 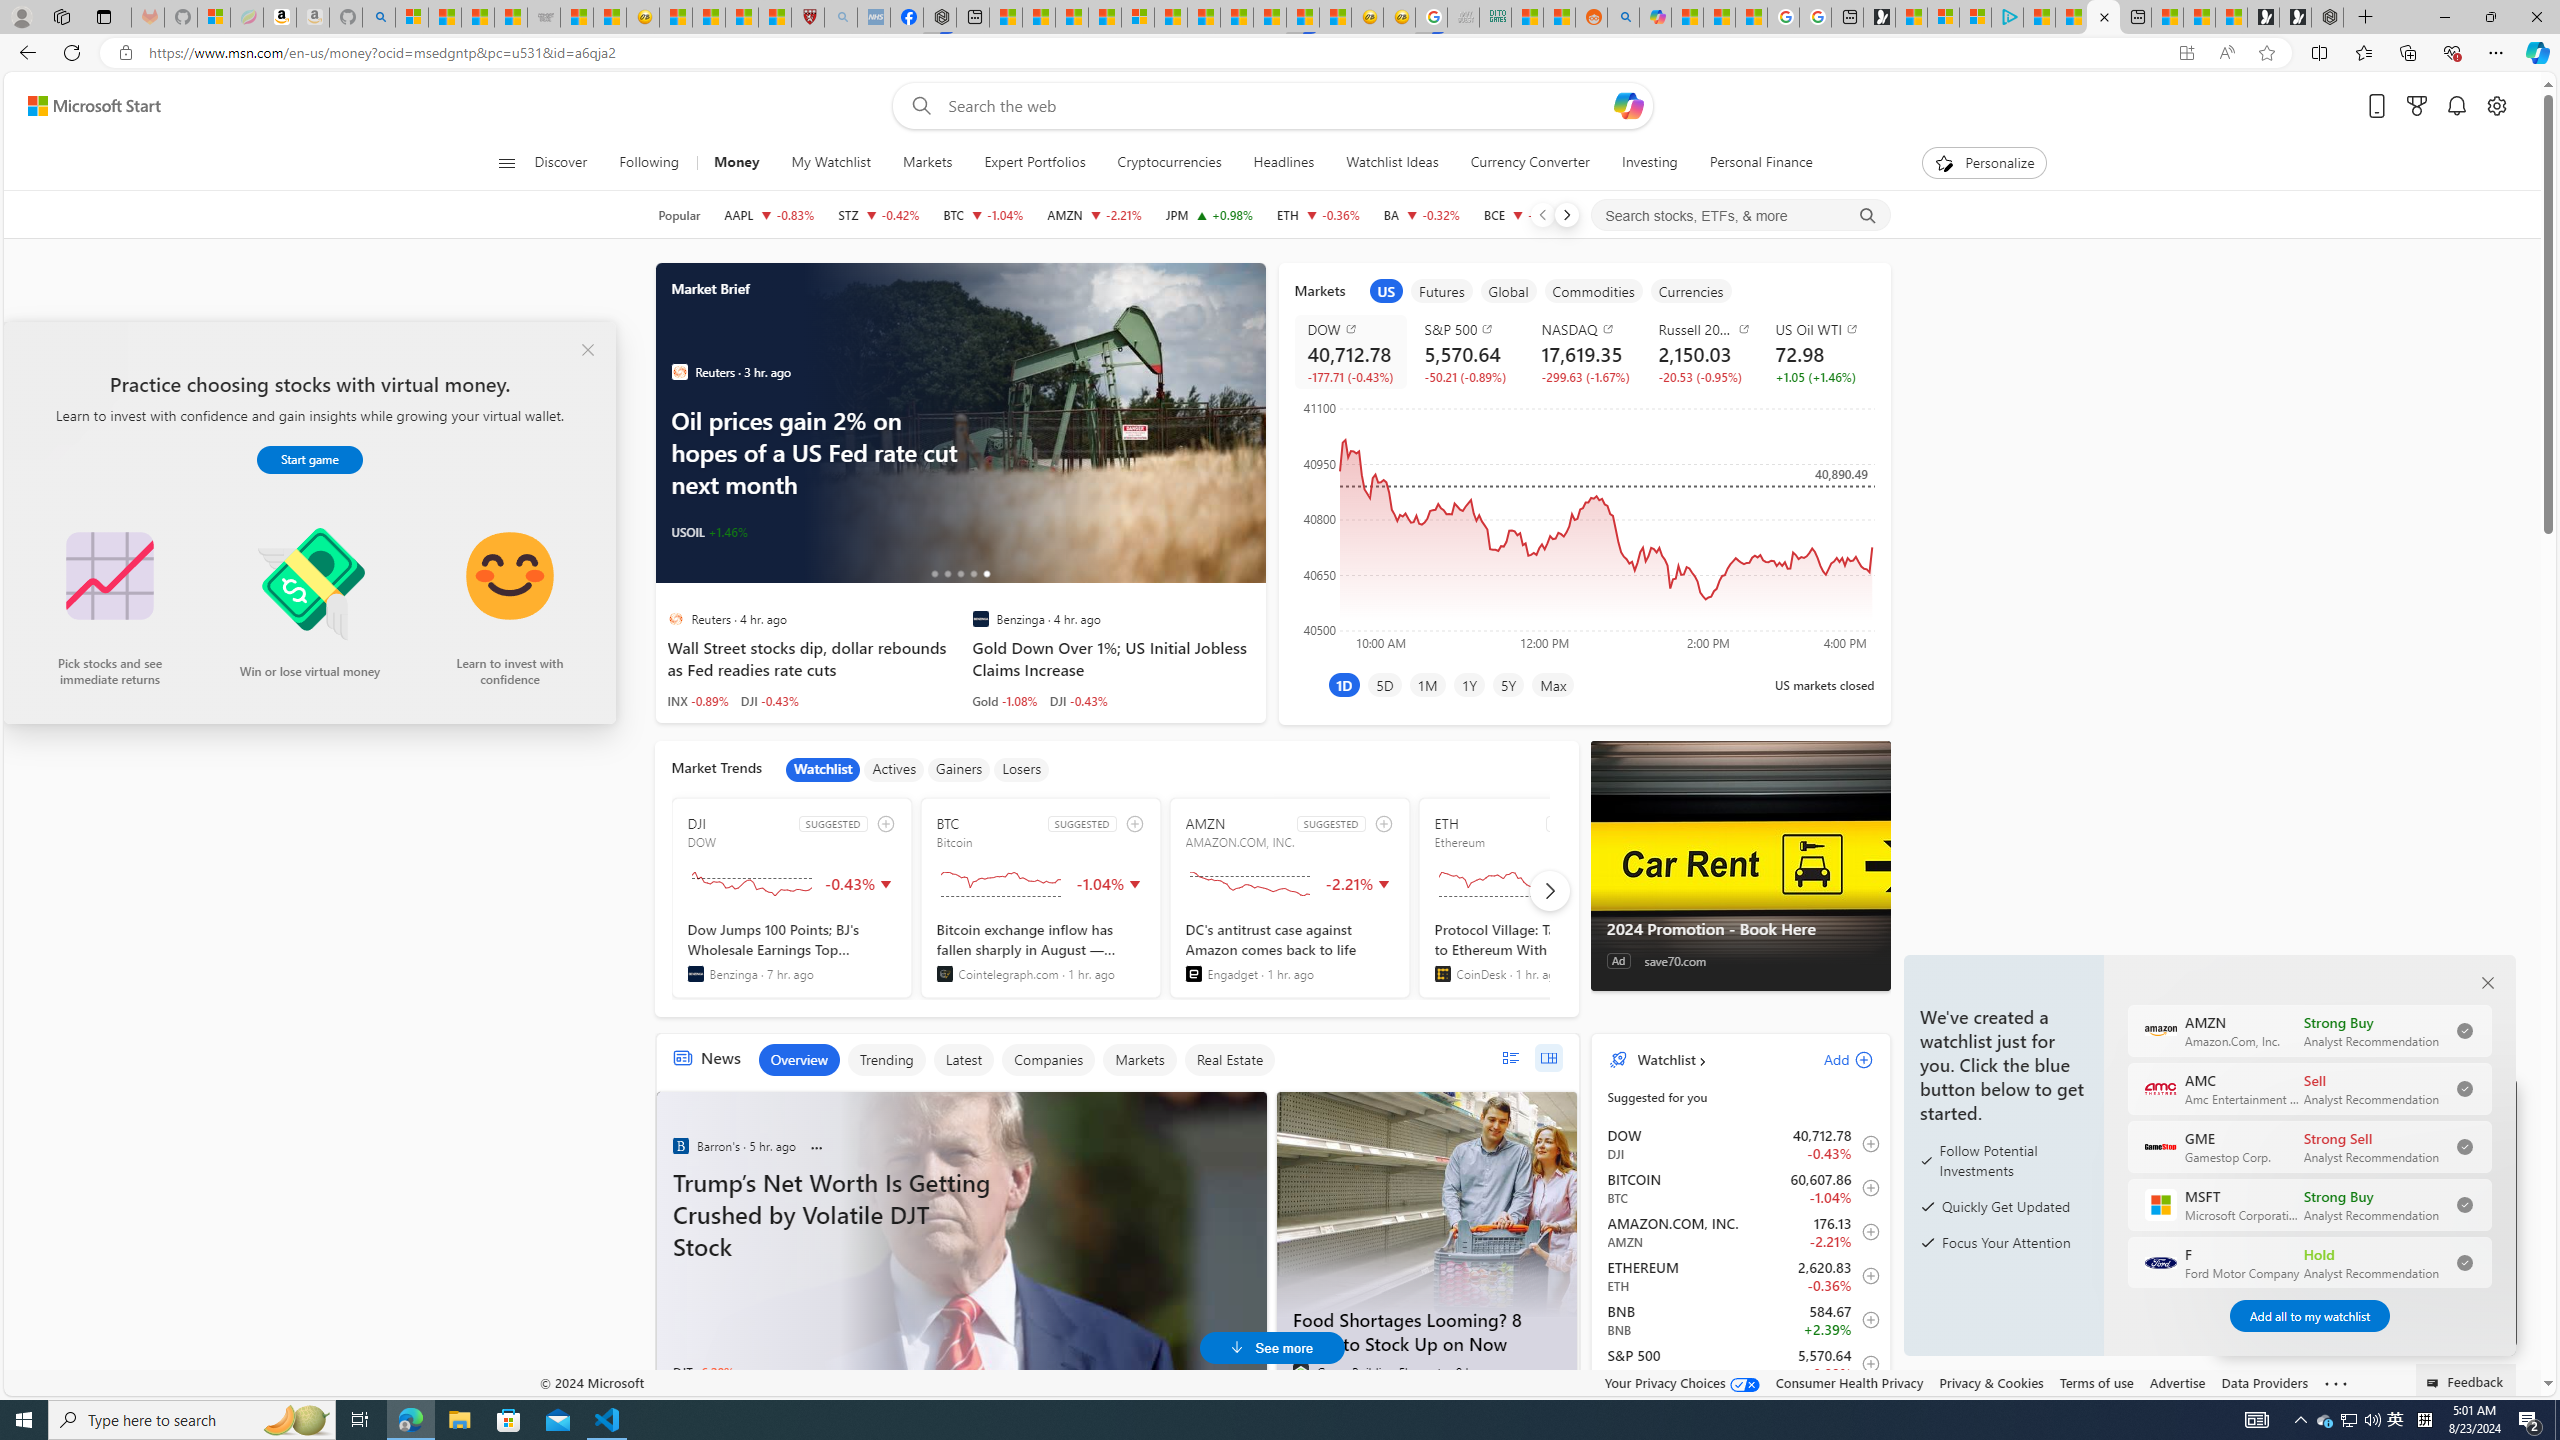 I want to click on 2024 Promotion - Book Here, so click(x=1739, y=928).